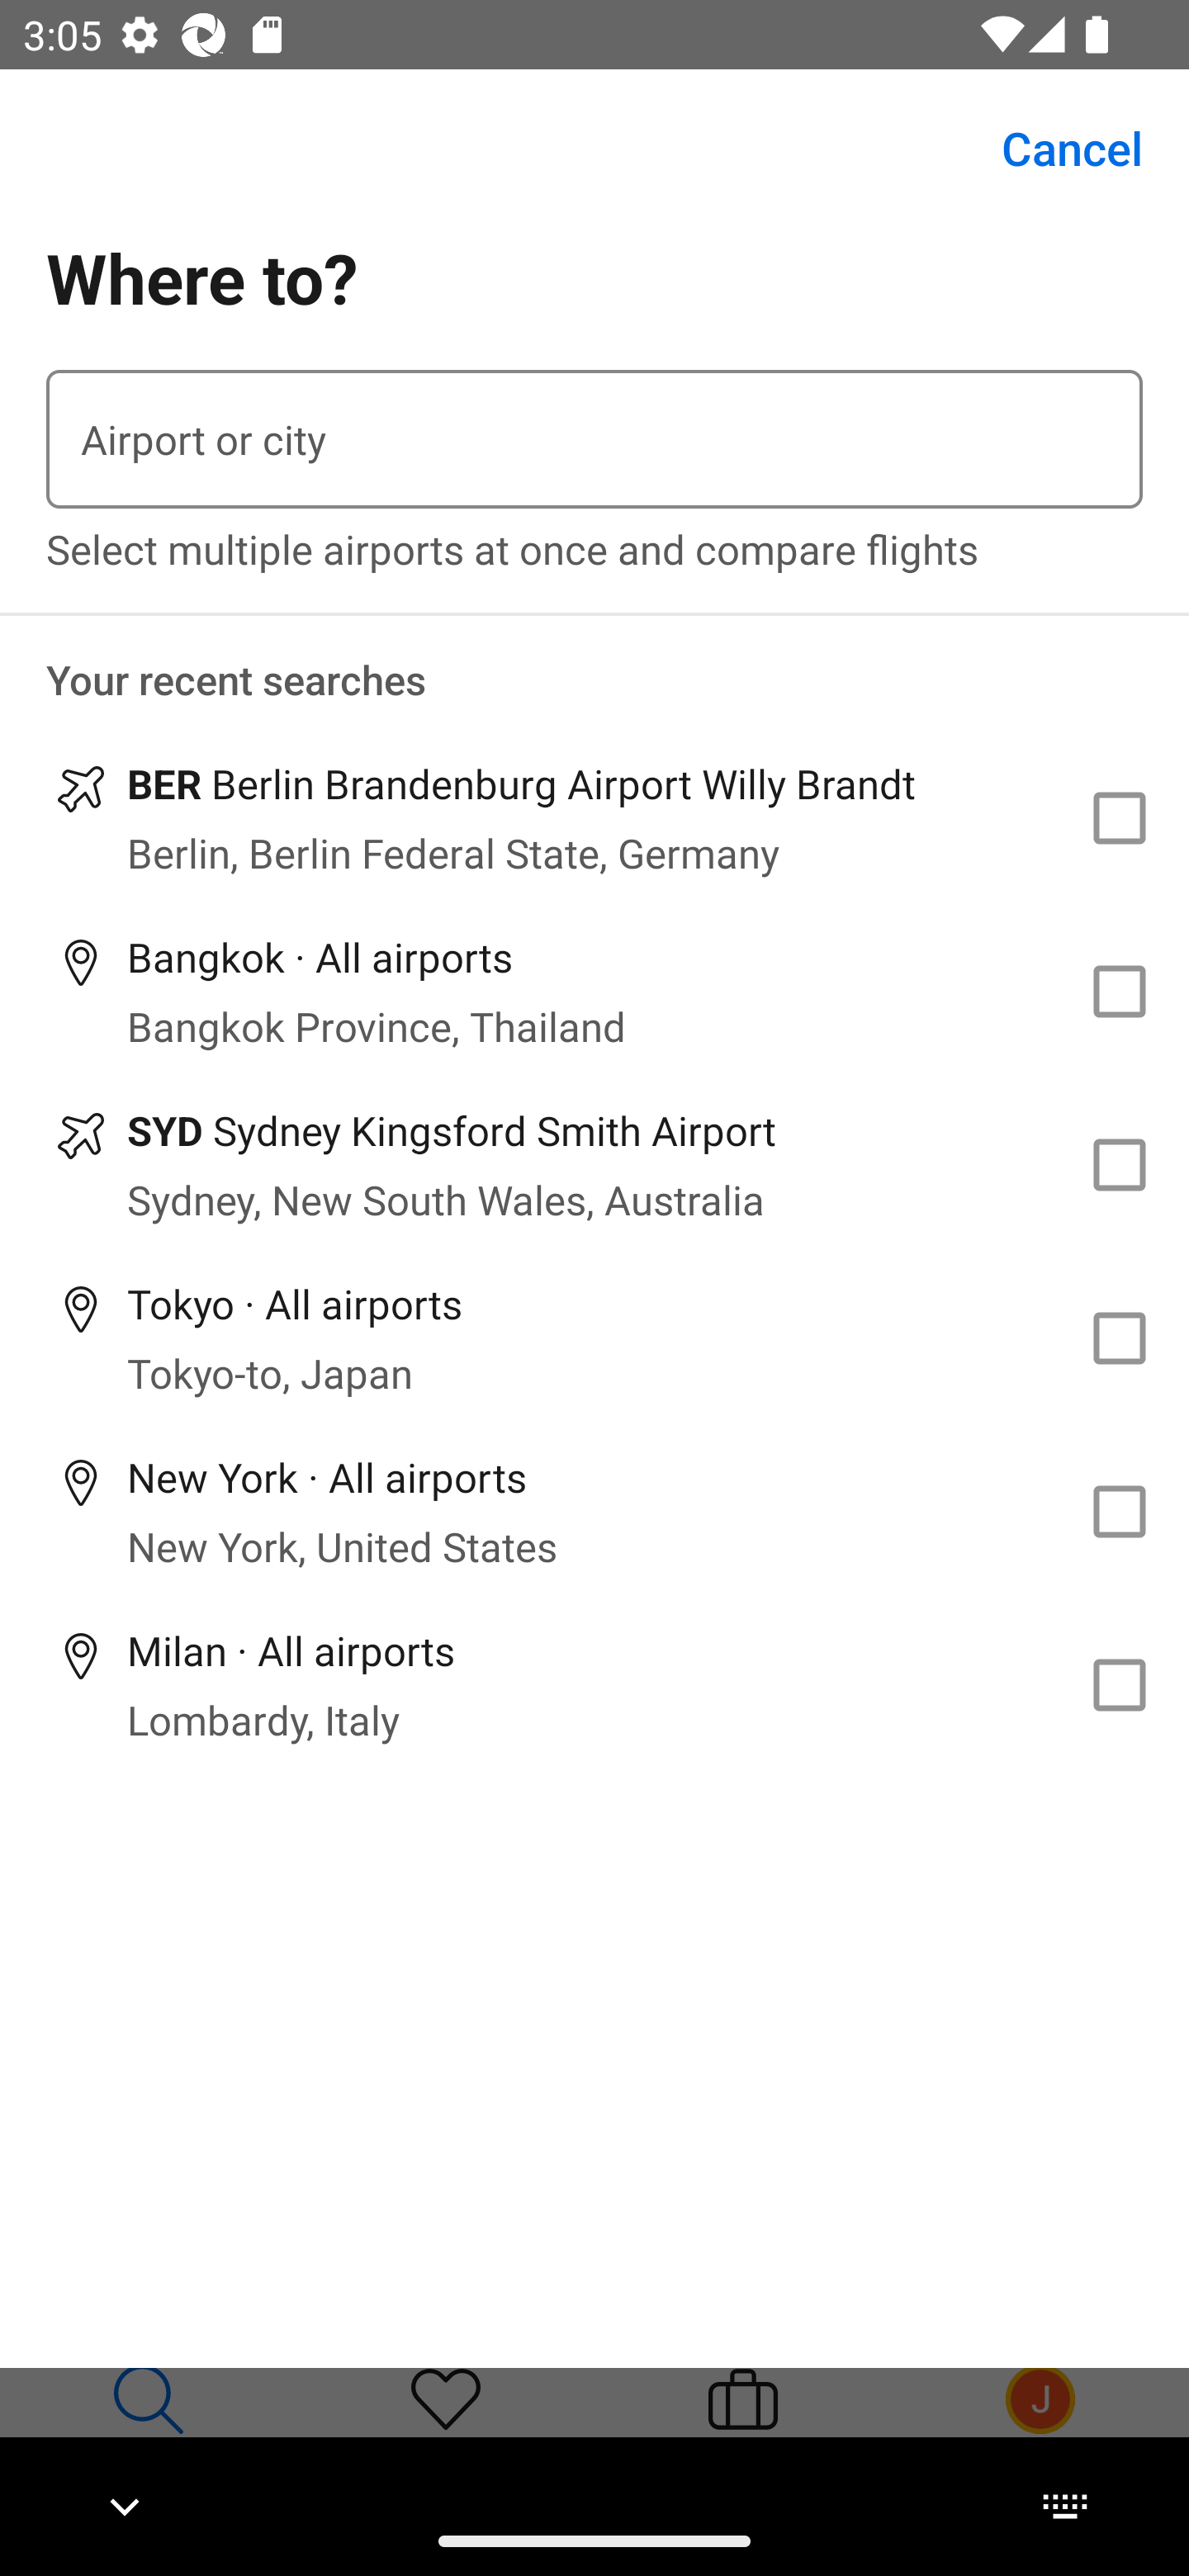  Describe the element at coordinates (594, 992) in the screenshot. I see `Bangkok · All airports Bangkok Province, Thailand` at that location.